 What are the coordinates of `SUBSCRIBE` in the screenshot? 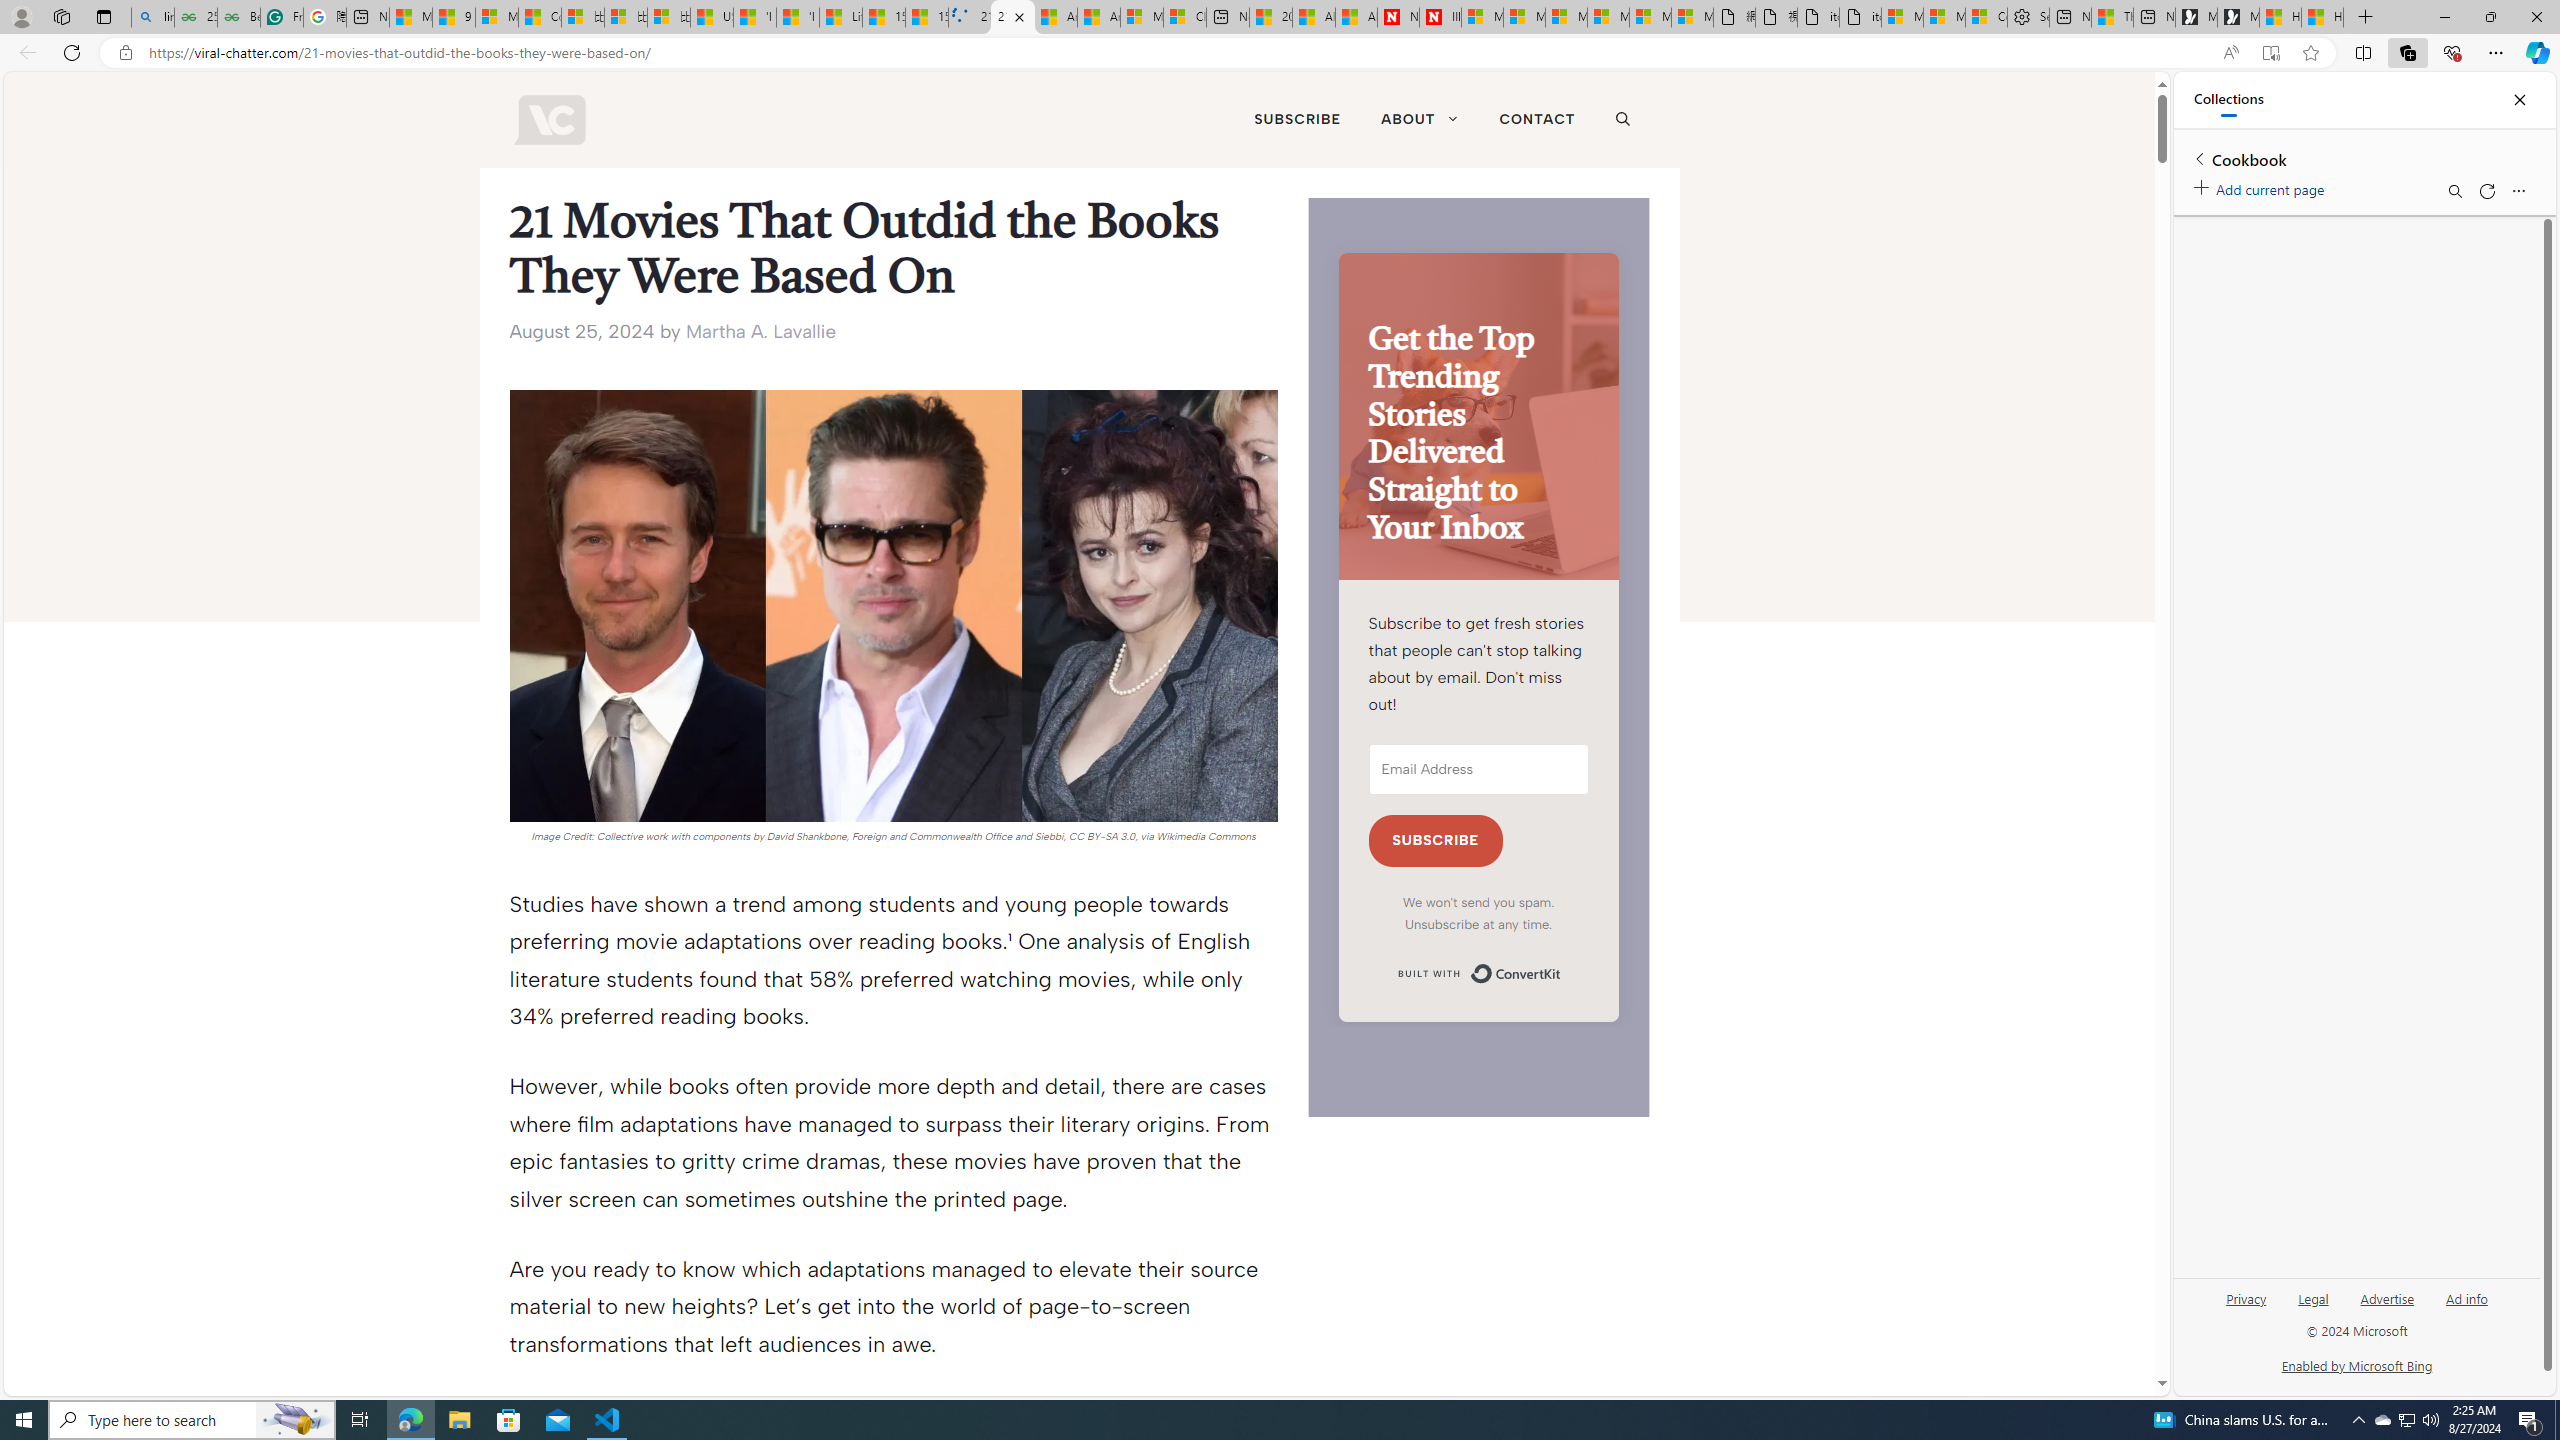 It's located at (1436, 842).